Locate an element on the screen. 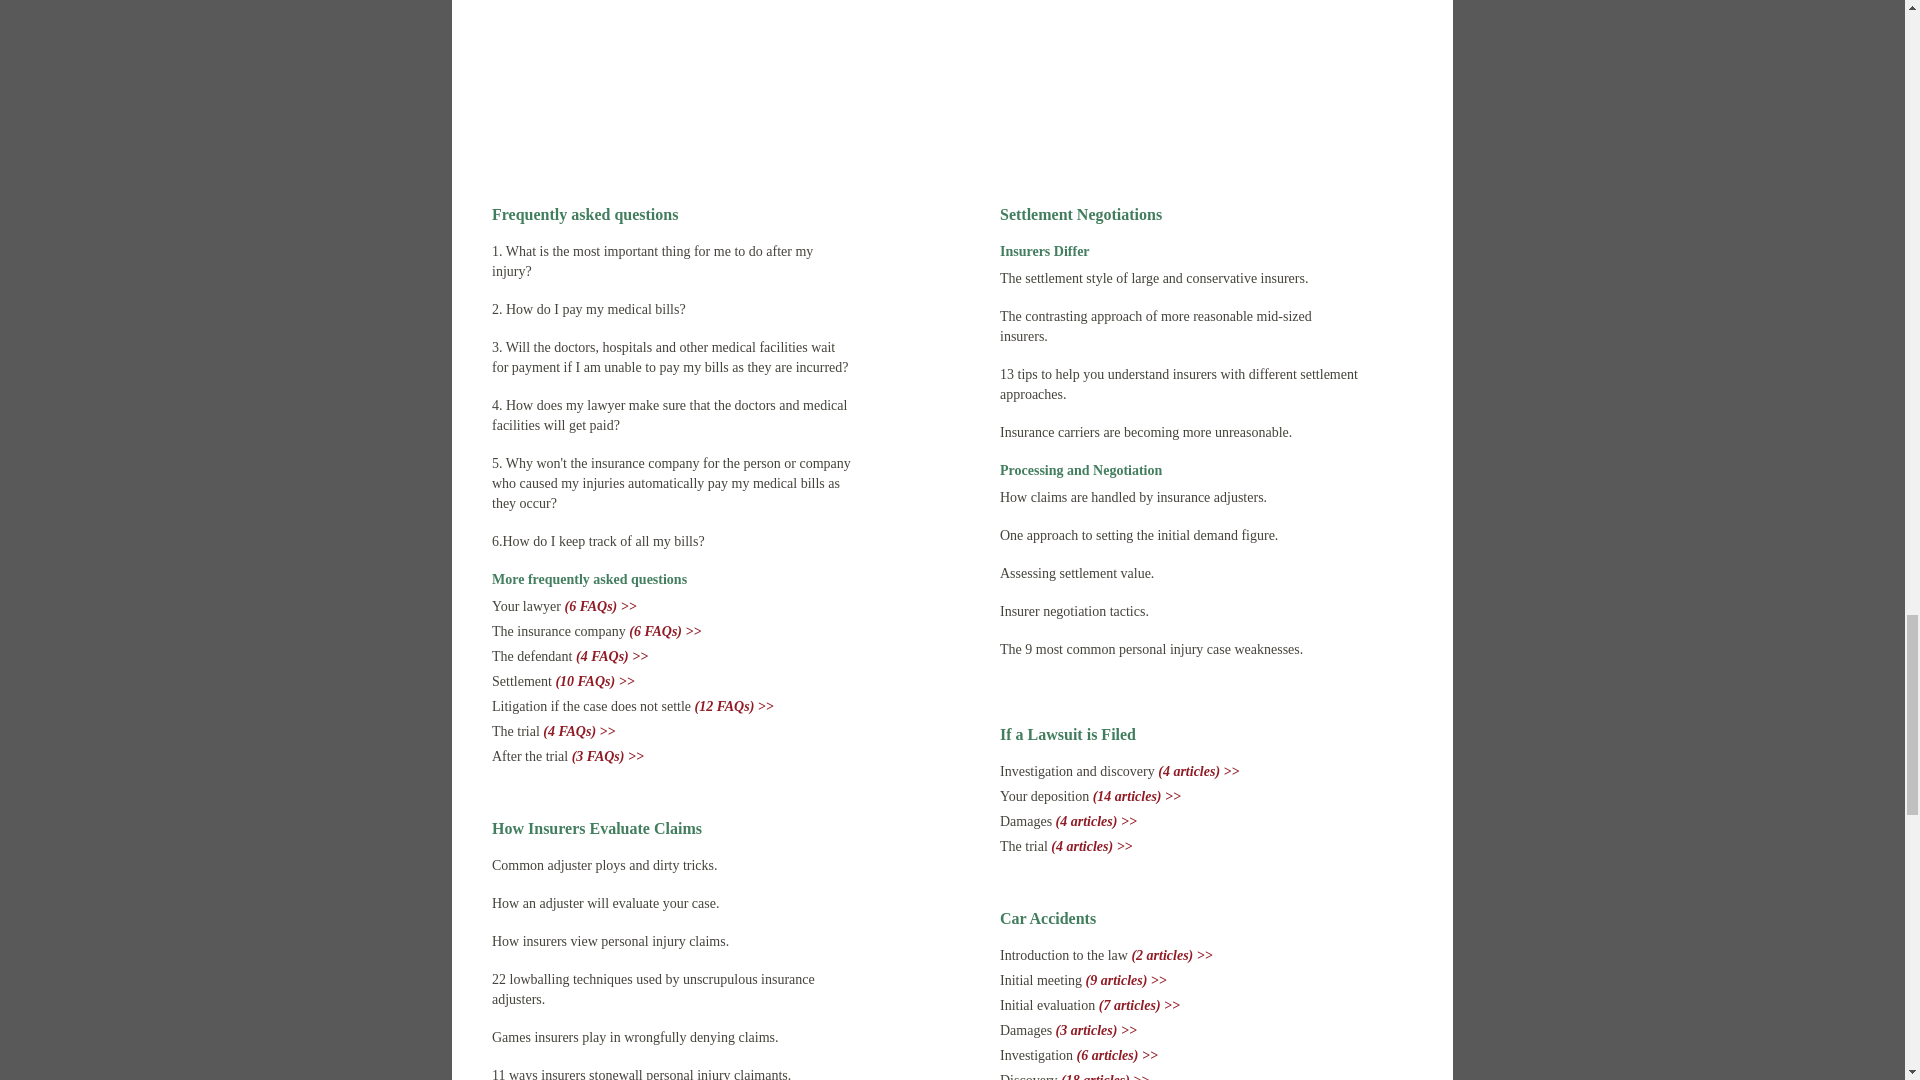 The image size is (1920, 1080). 2. How do I pay my medical bills? is located at coordinates (588, 310).